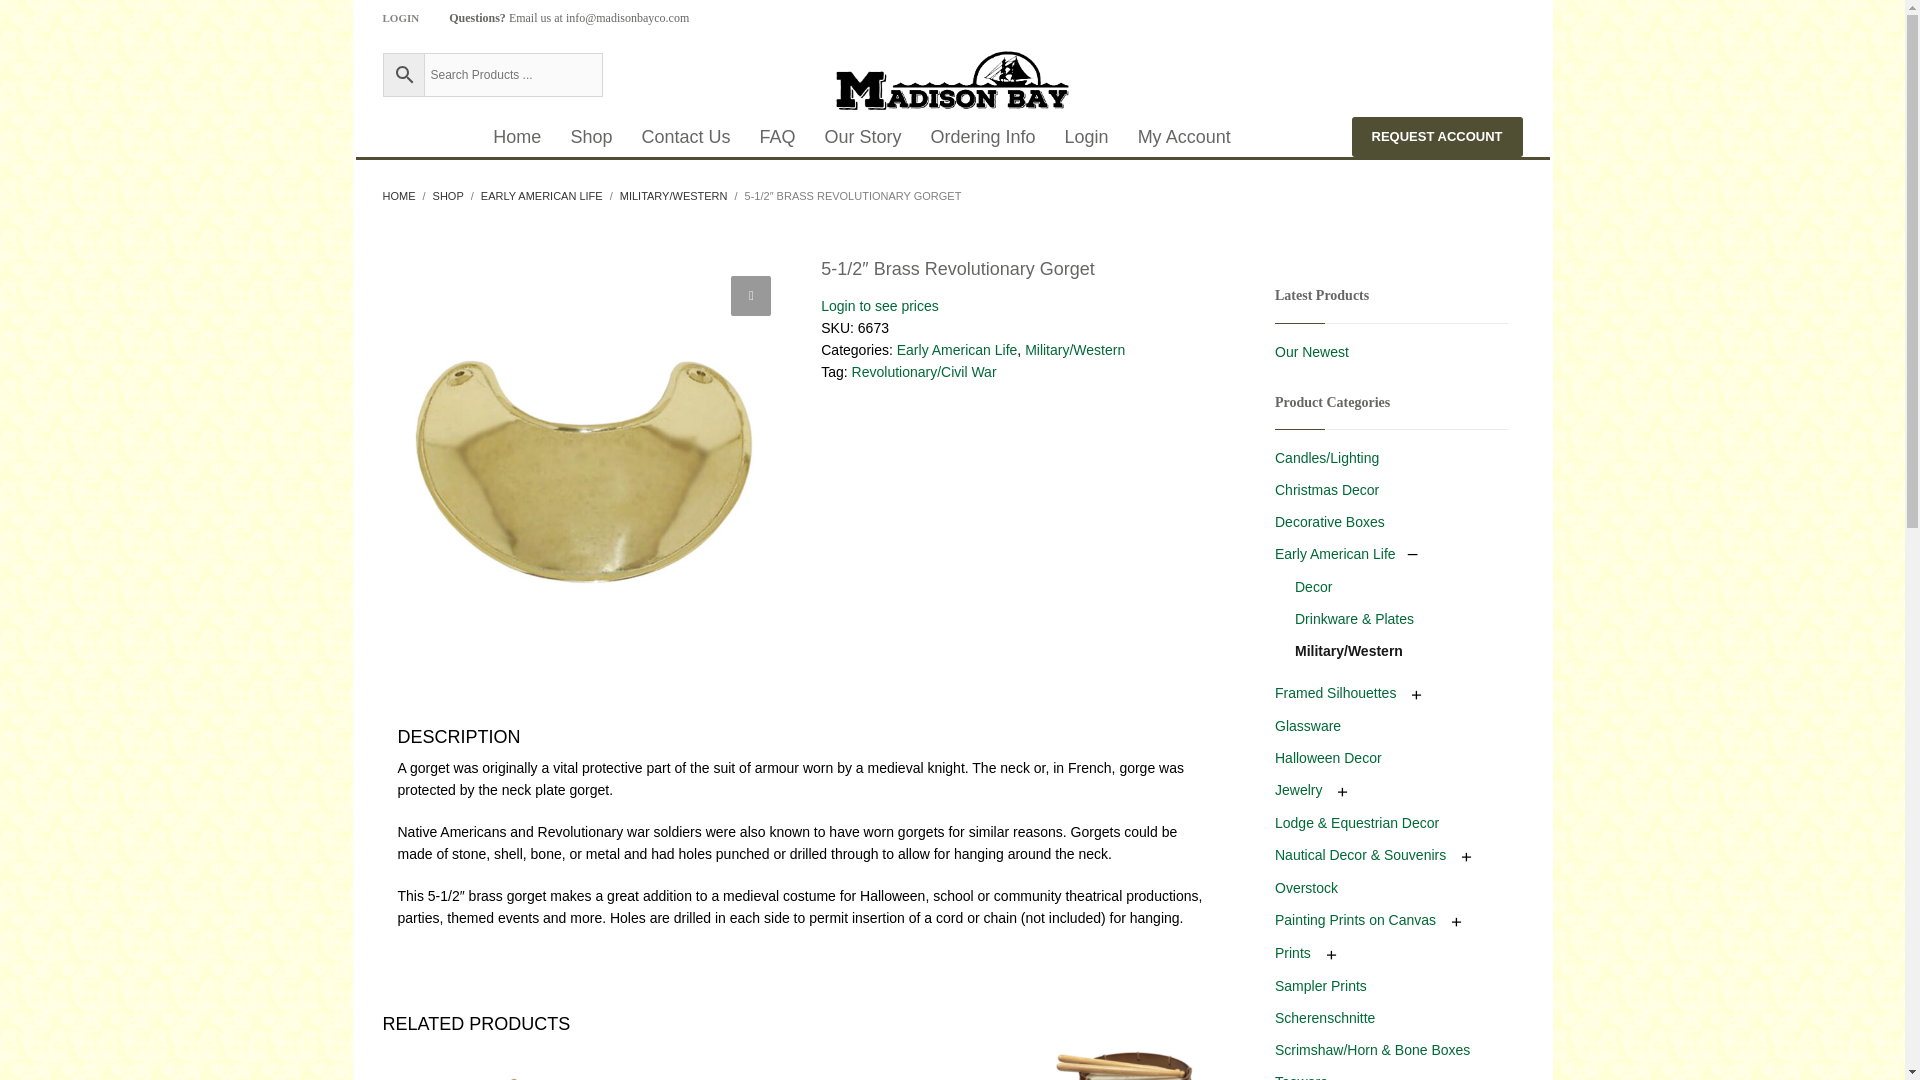 The width and height of the screenshot is (1920, 1080). Describe the element at coordinates (776, 136) in the screenshot. I see `FAQ` at that location.